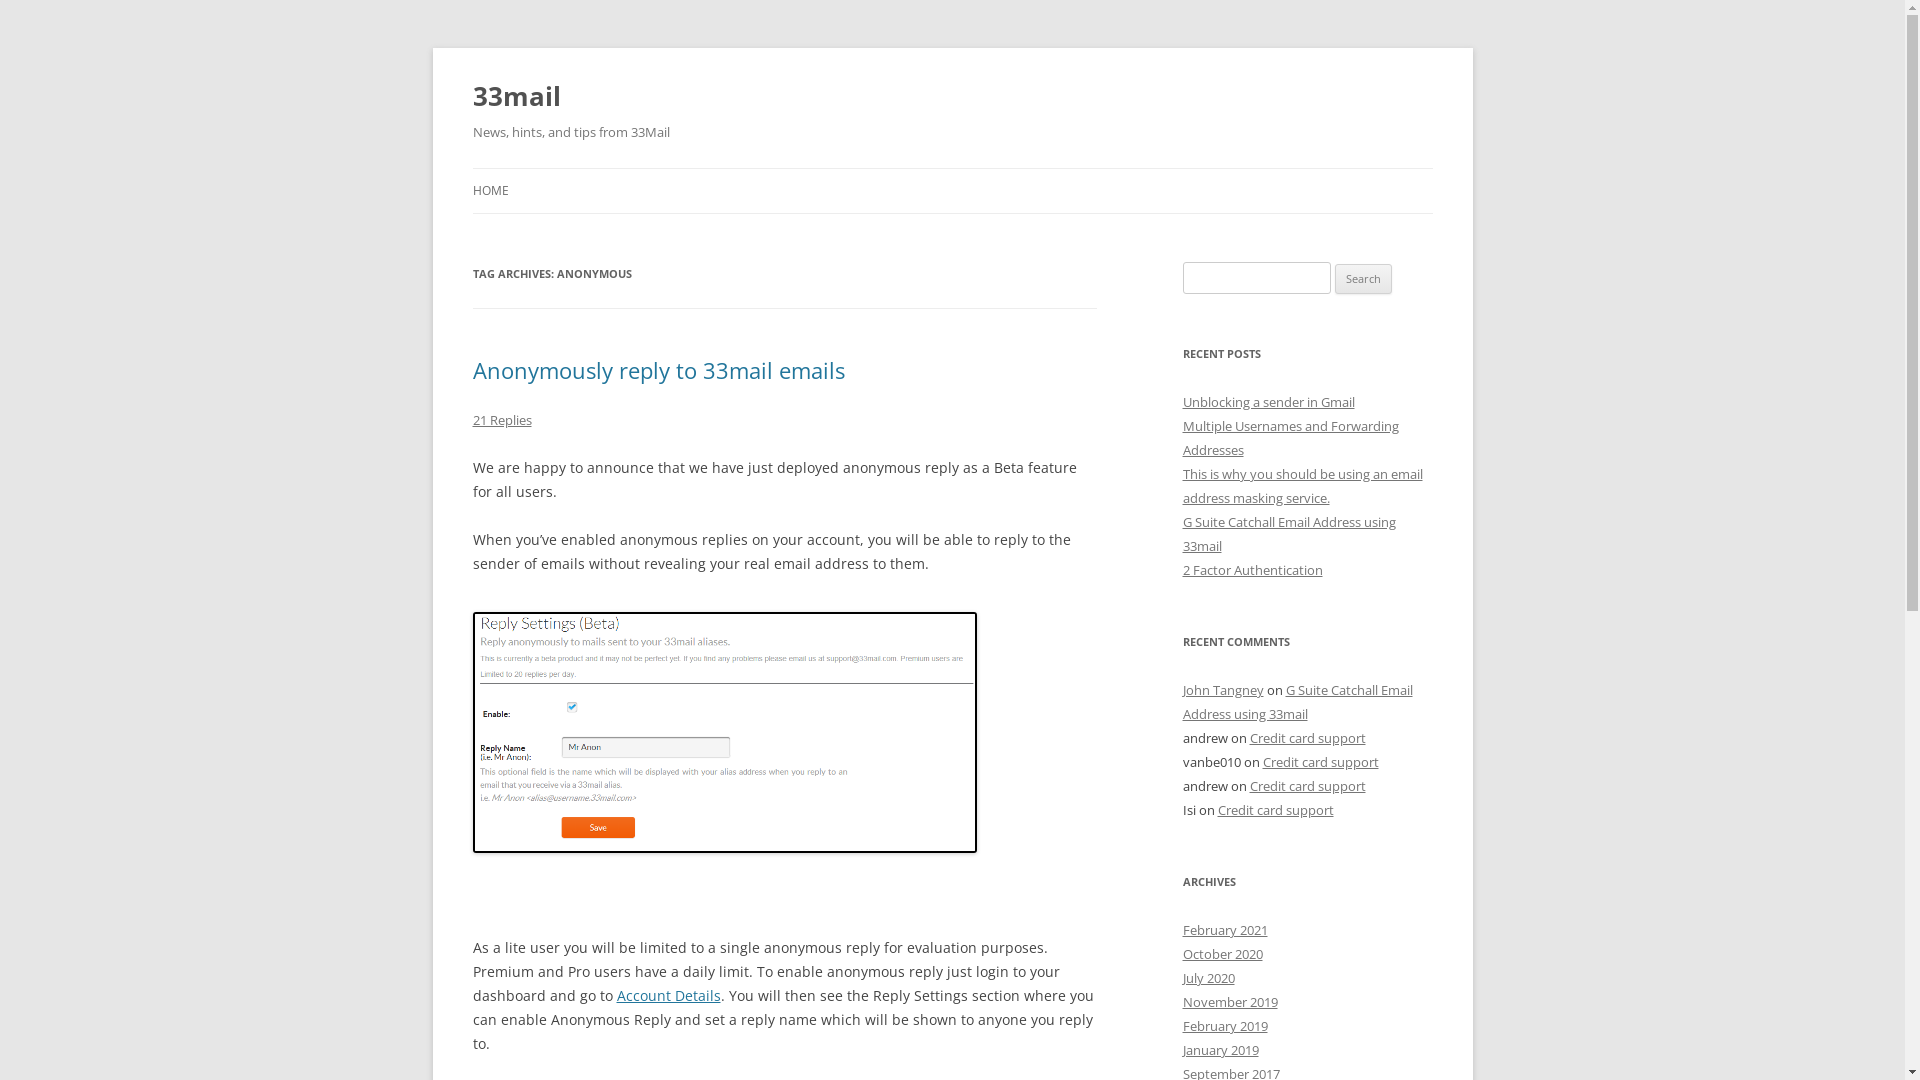  What do you see at coordinates (1308, 738) in the screenshot?
I see `Credit card support` at bounding box center [1308, 738].